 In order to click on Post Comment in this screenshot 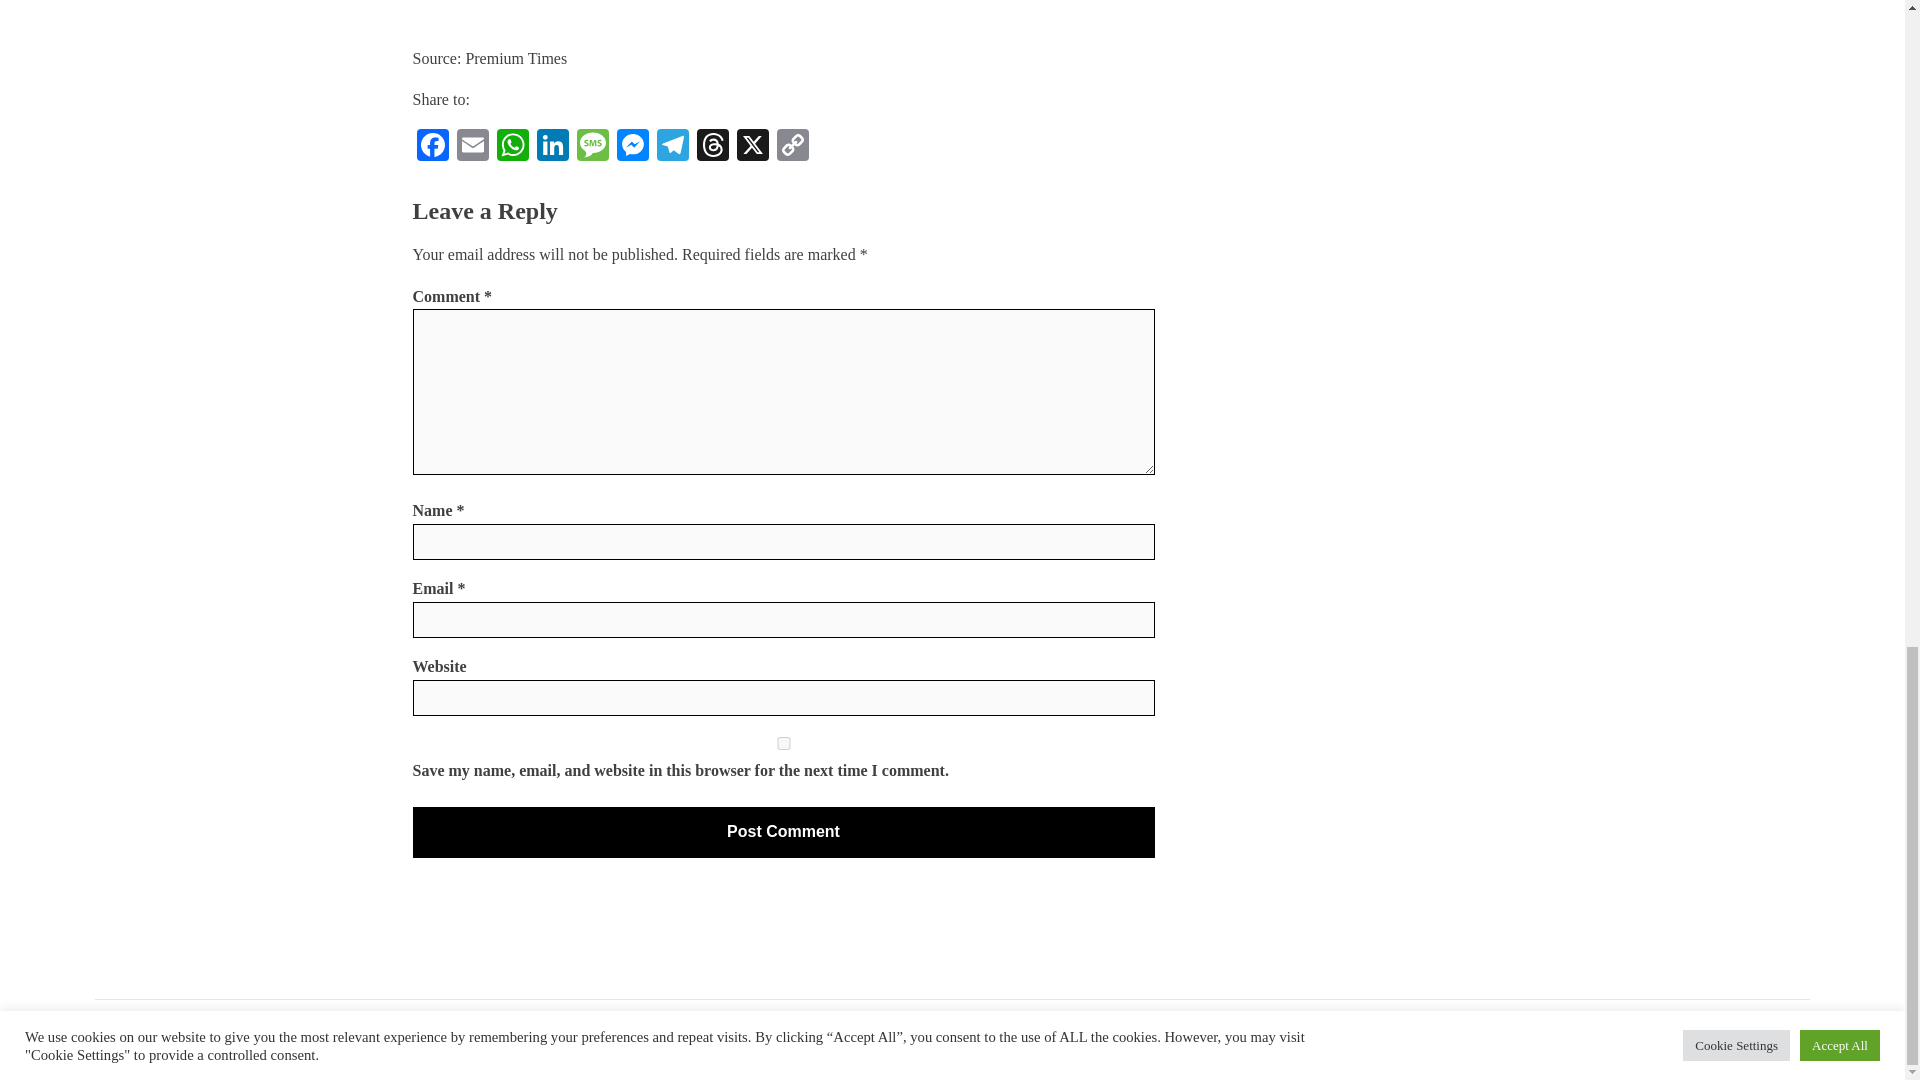, I will do `click(782, 832)`.